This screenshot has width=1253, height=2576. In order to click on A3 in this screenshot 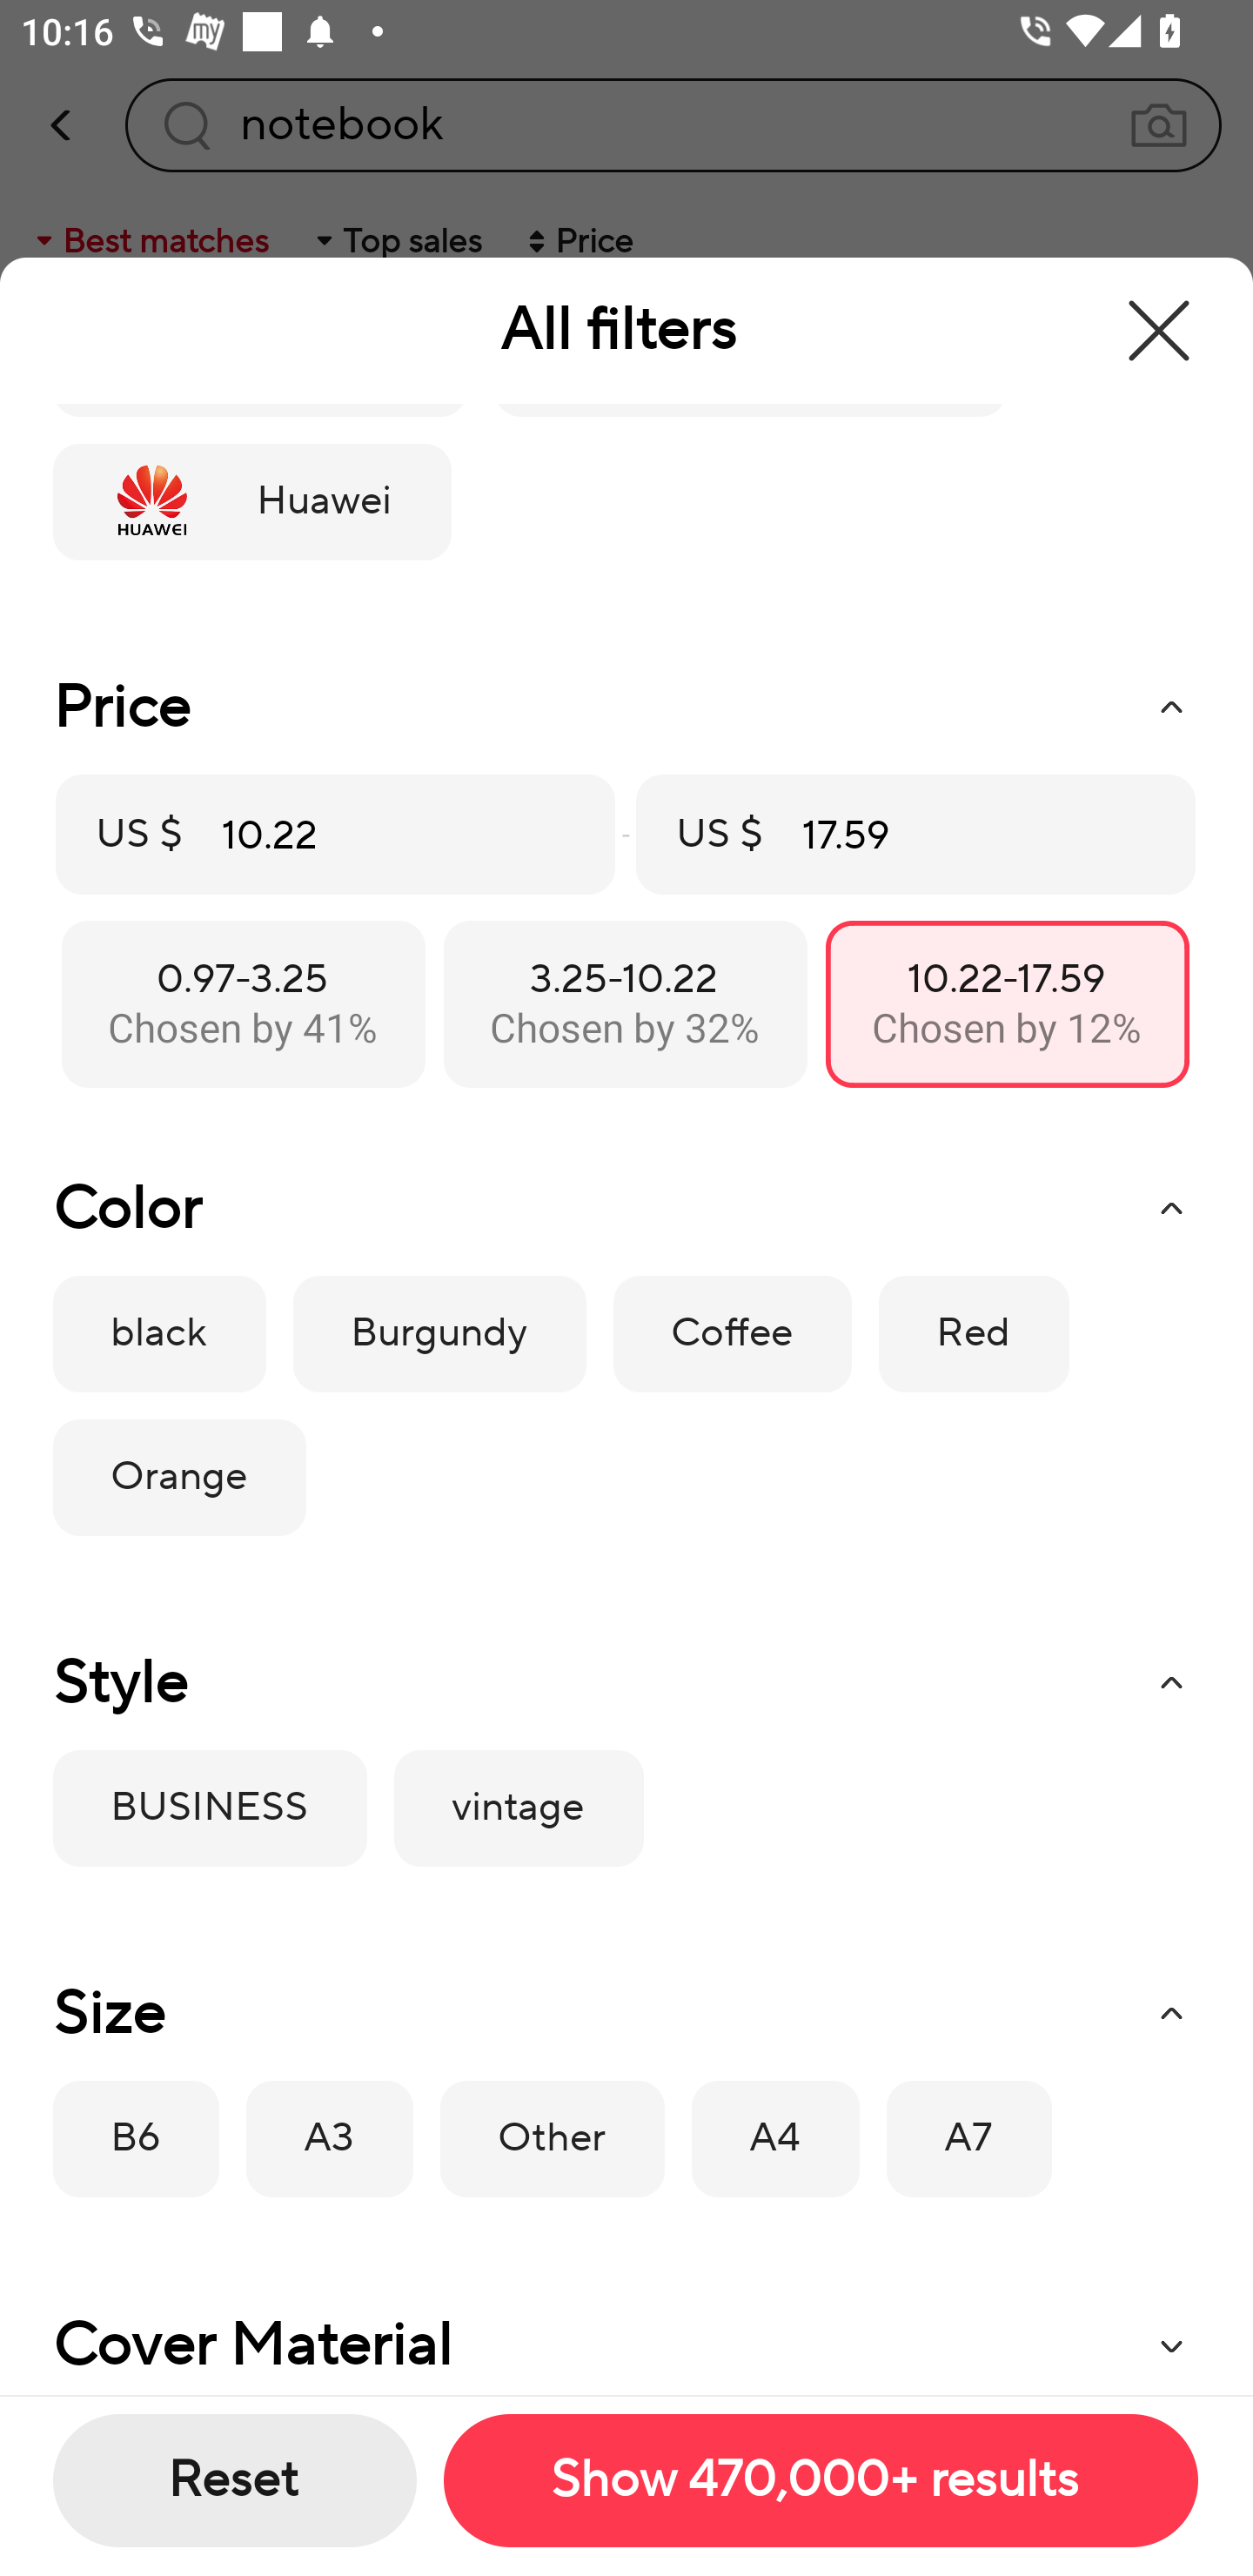, I will do `click(330, 2139)`.